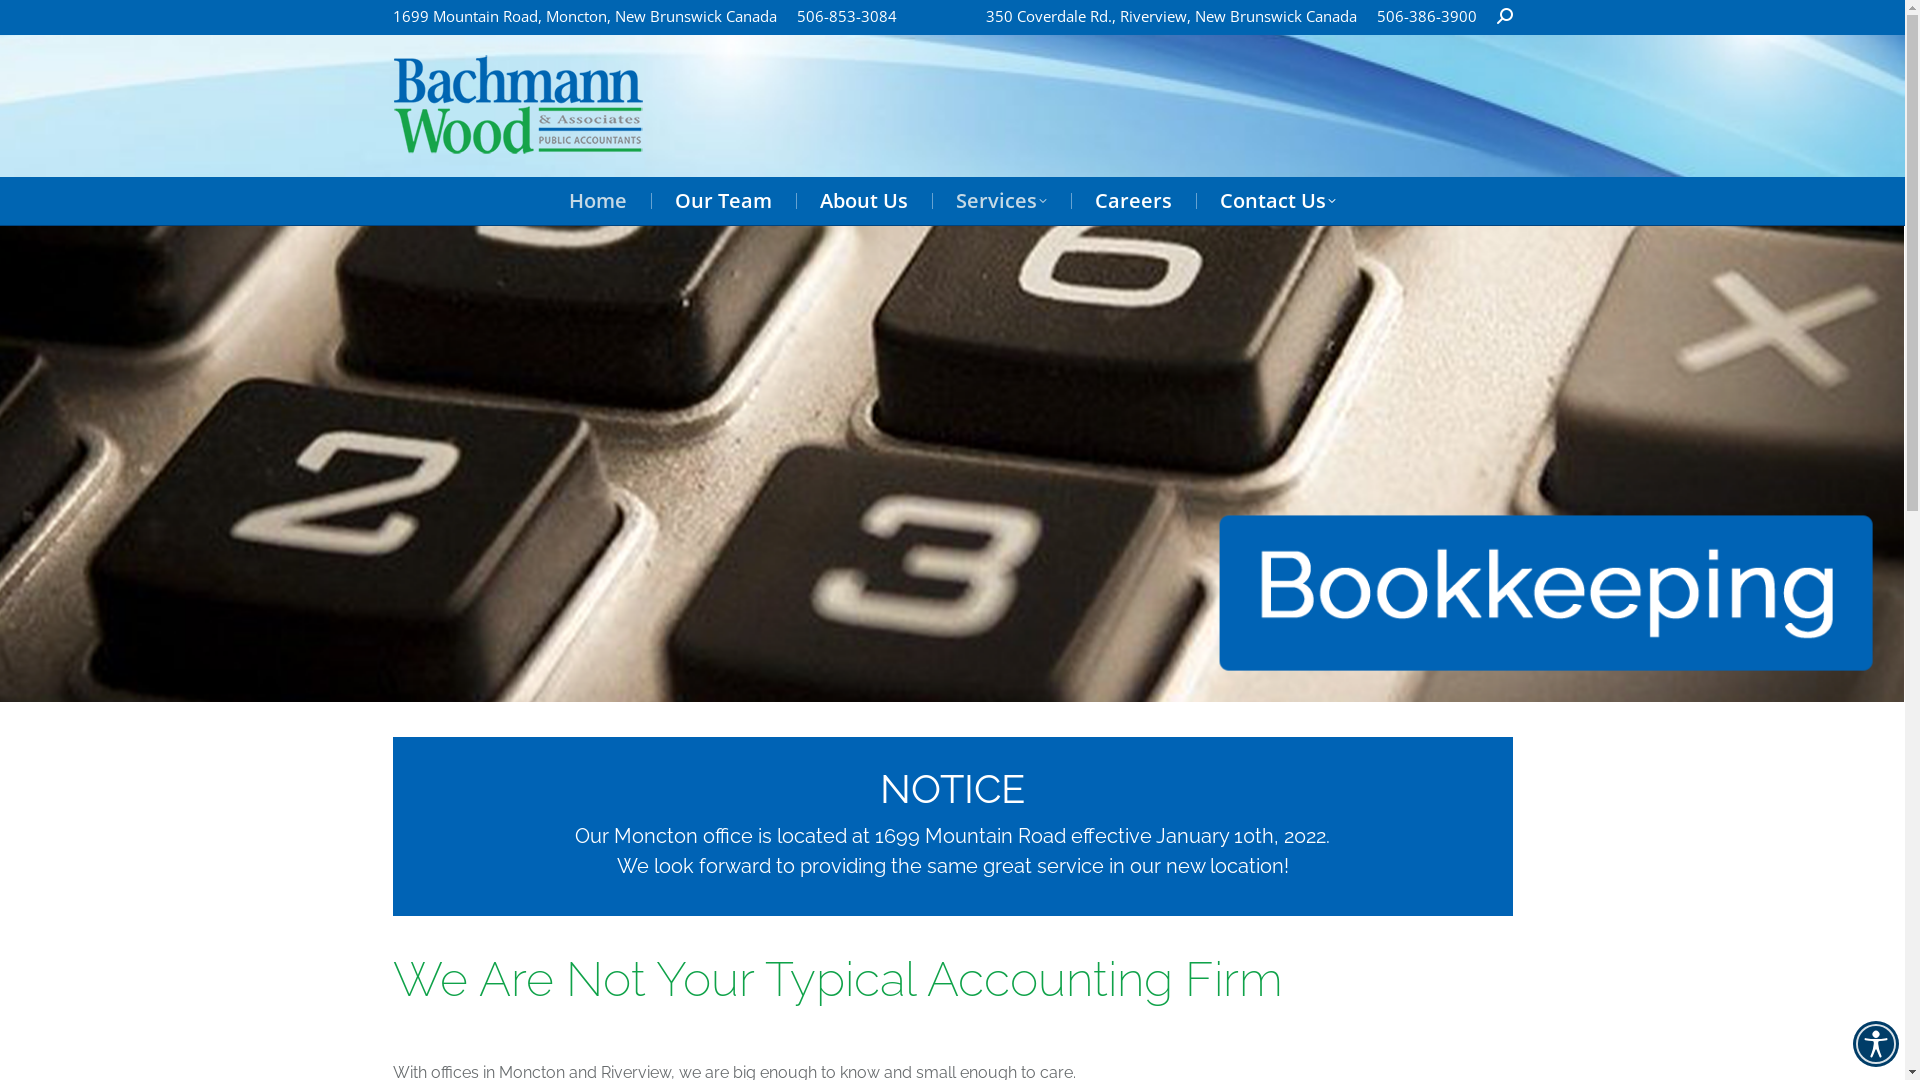 Image resolution: width=1920 pixels, height=1080 pixels. What do you see at coordinates (846, 16) in the screenshot?
I see `506-853-3084` at bounding box center [846, 16].